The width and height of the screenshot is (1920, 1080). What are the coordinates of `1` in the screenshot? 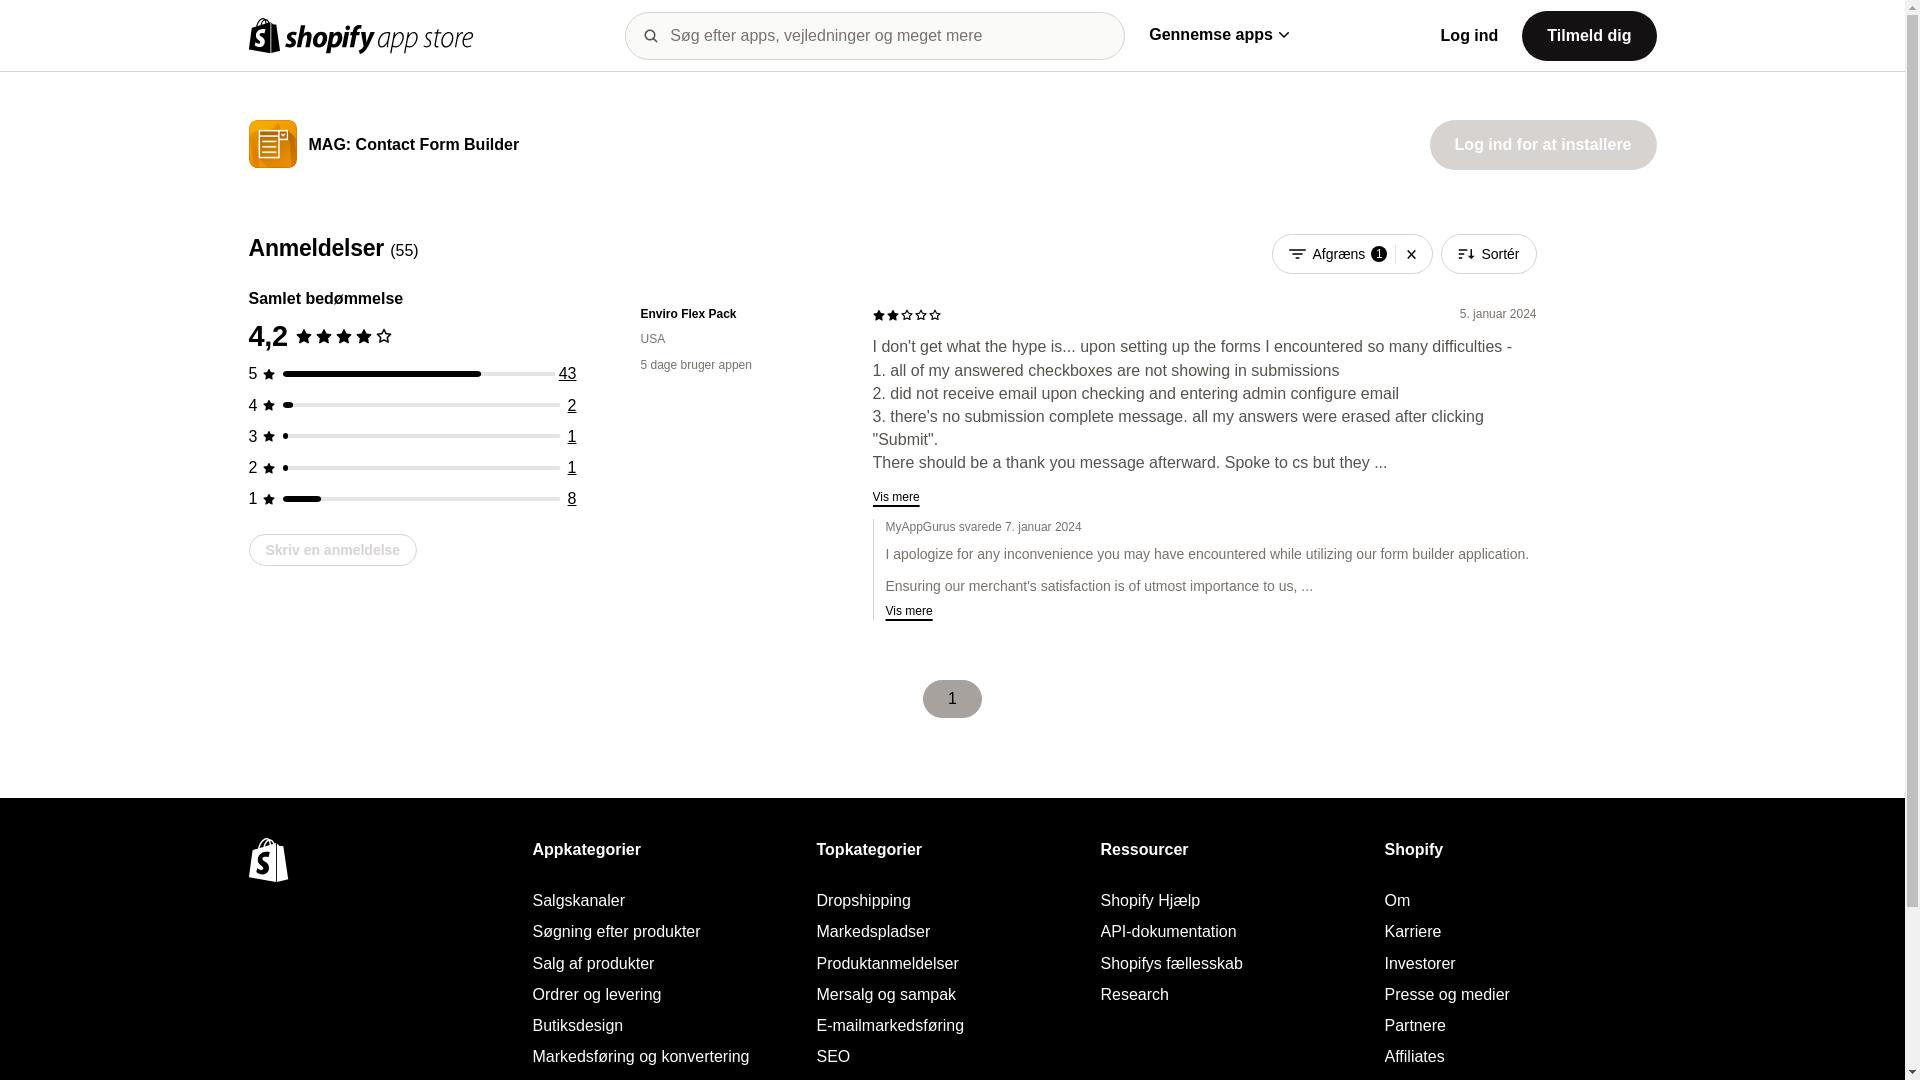 It's located at (572, 468).